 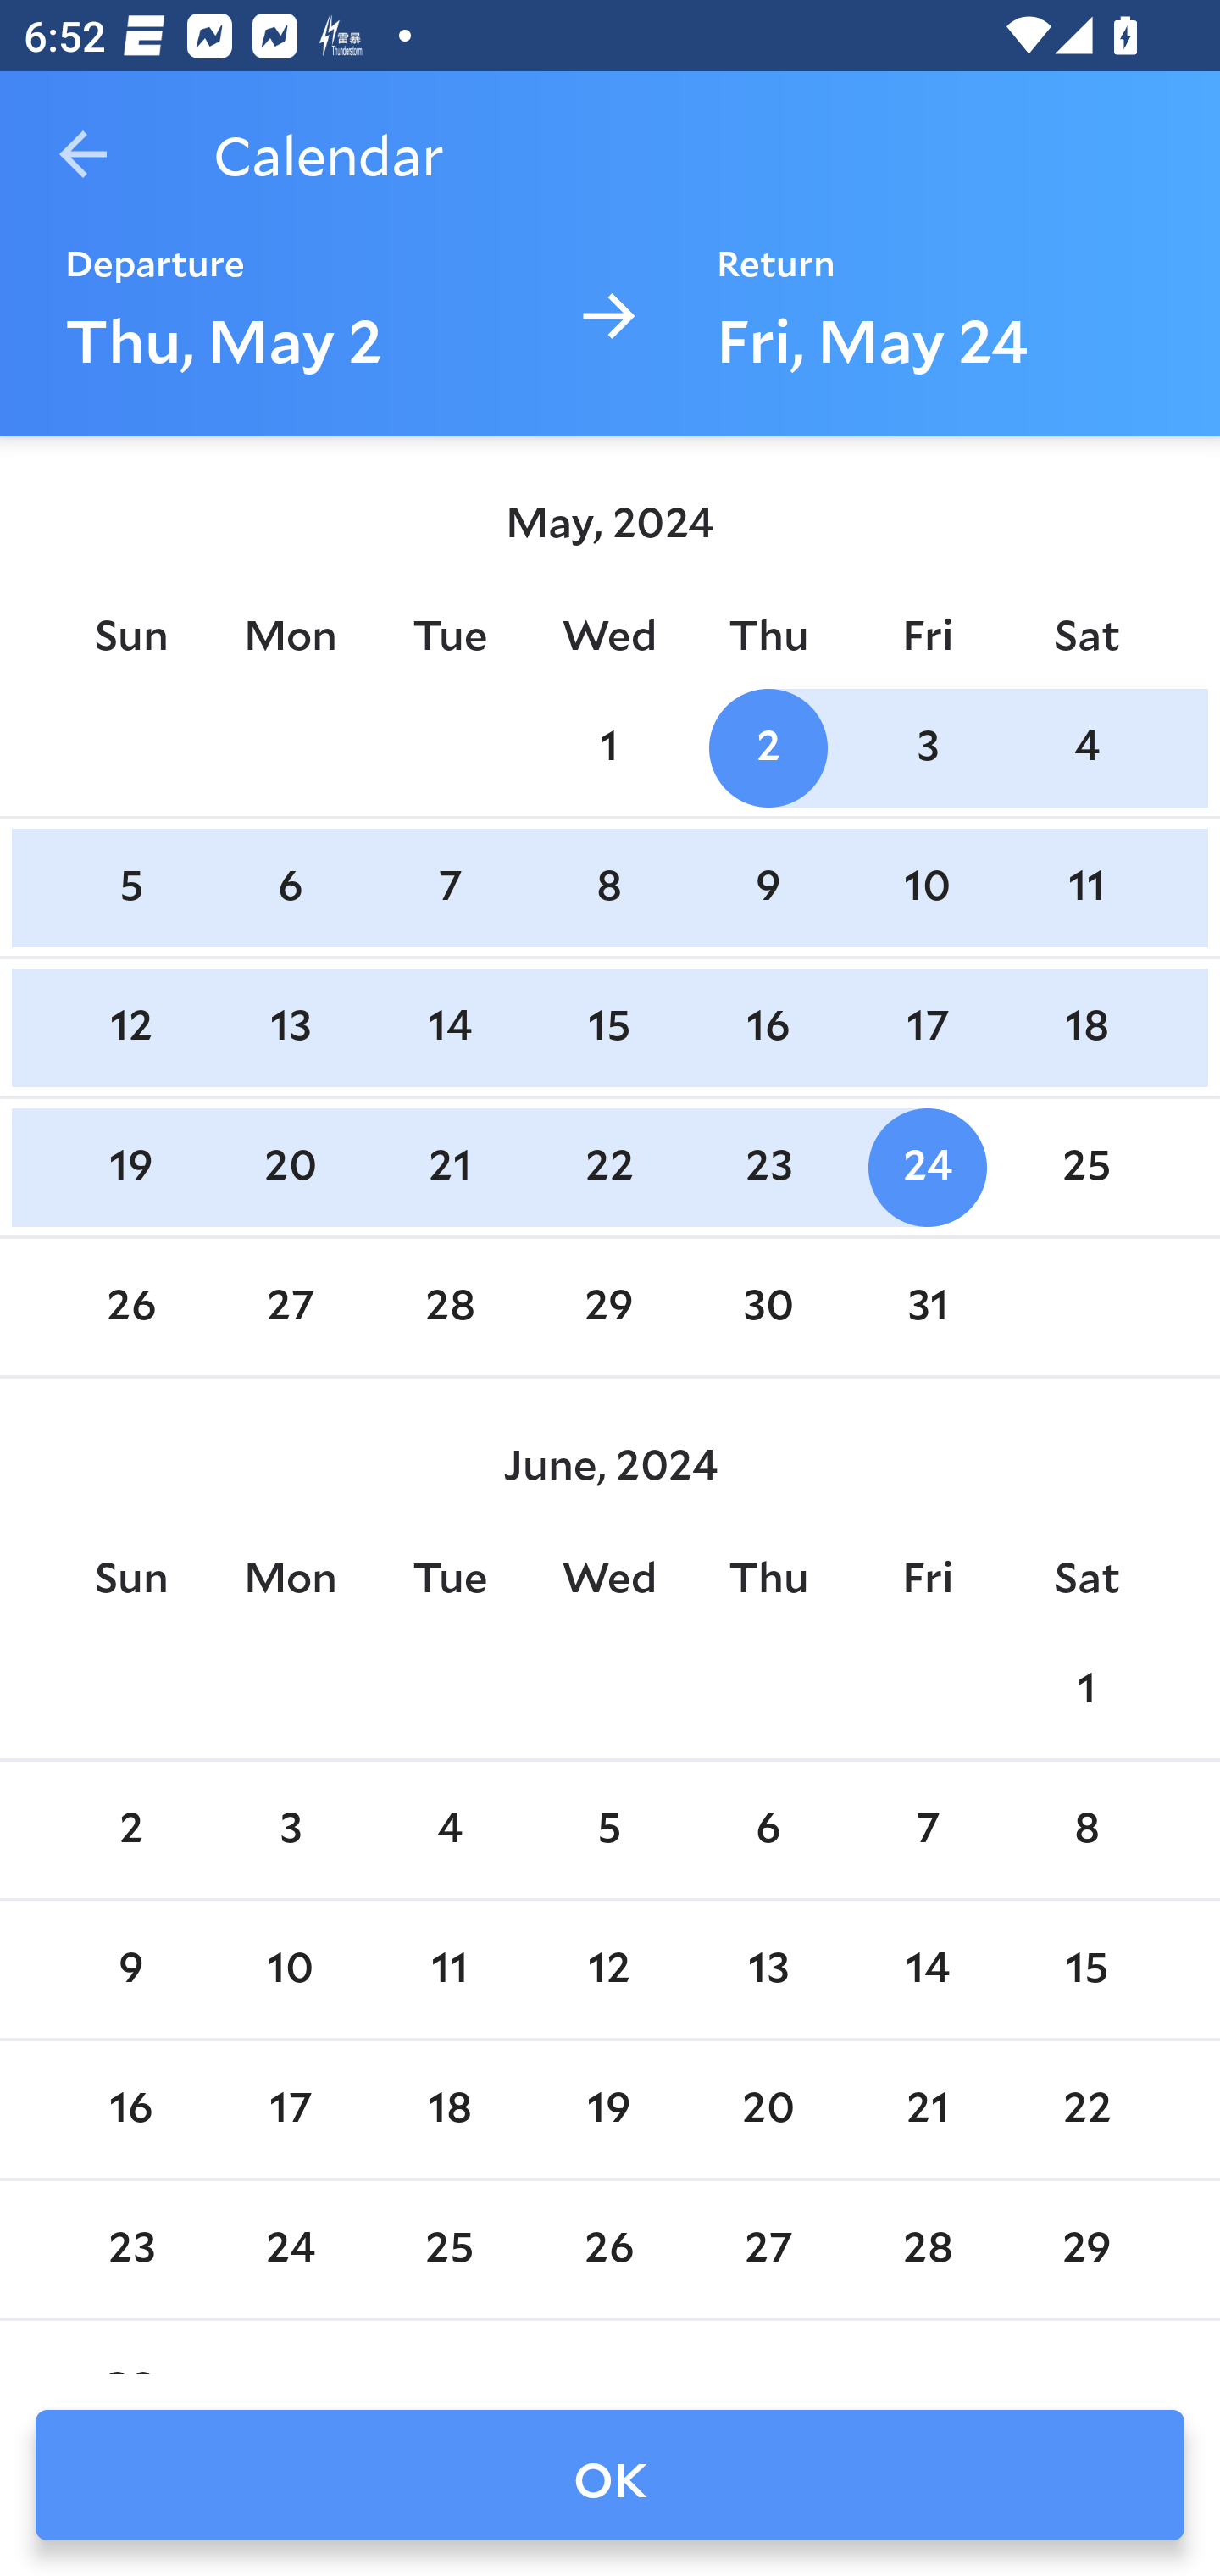 I want to click on 9, so click(x=130, y=1970).